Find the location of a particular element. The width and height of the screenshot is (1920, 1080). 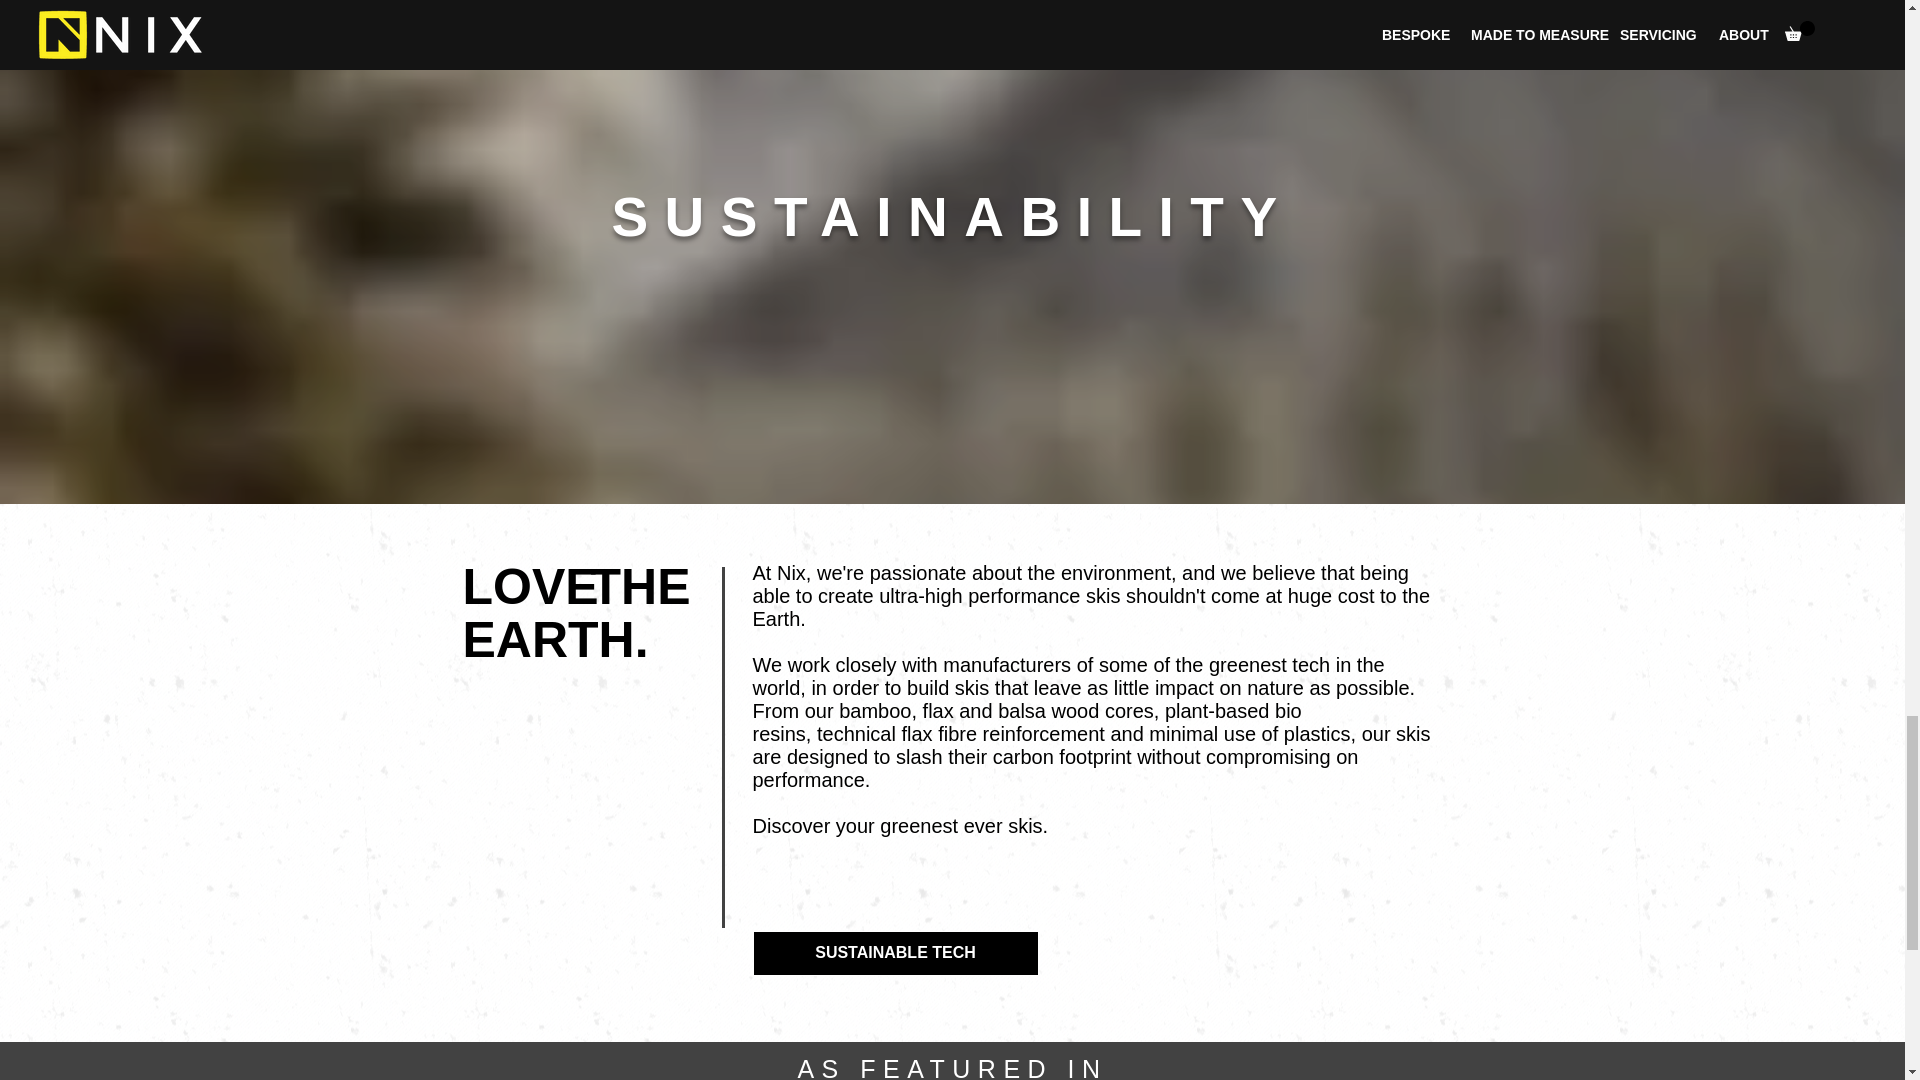

AS FEATURED IN is located at coordinates (952, 1068).